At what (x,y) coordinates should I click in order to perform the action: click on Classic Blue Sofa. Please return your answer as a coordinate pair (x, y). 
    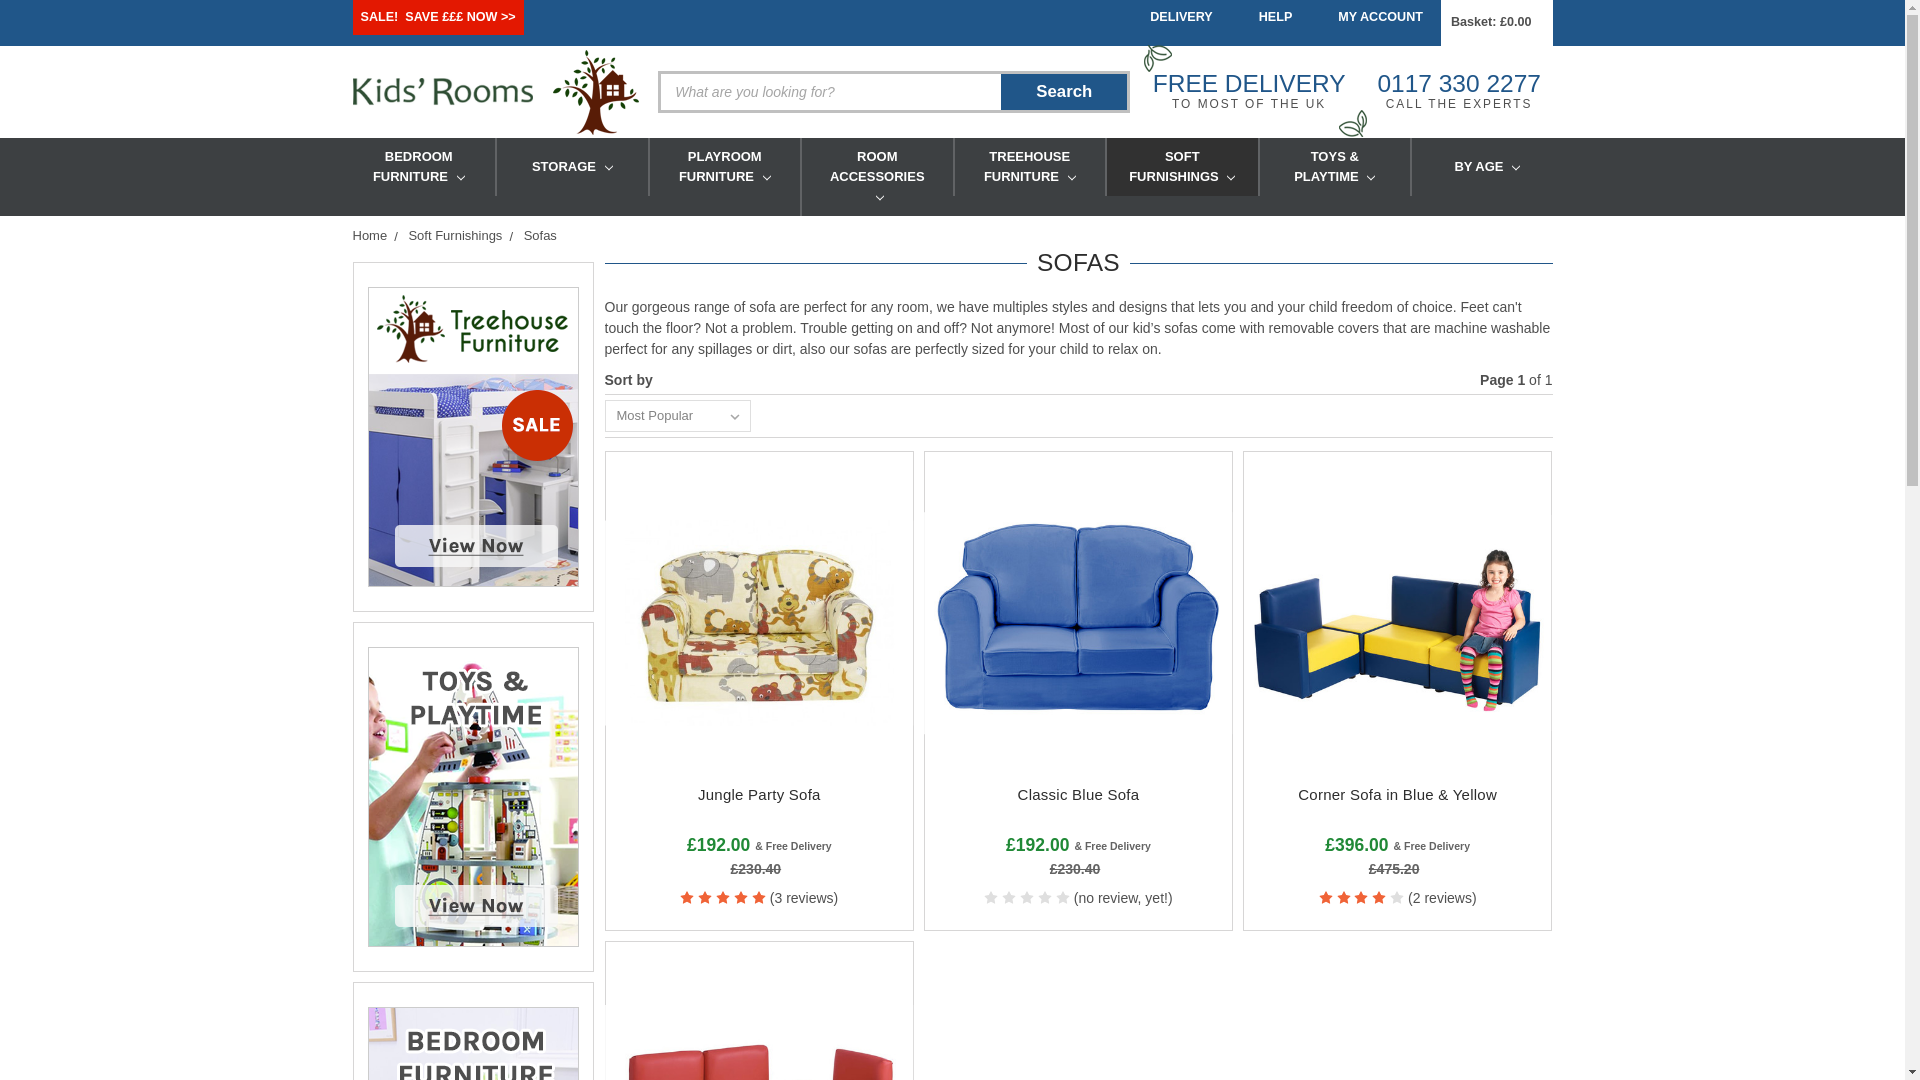
    Looking at the image, I should click on (1078, 622).